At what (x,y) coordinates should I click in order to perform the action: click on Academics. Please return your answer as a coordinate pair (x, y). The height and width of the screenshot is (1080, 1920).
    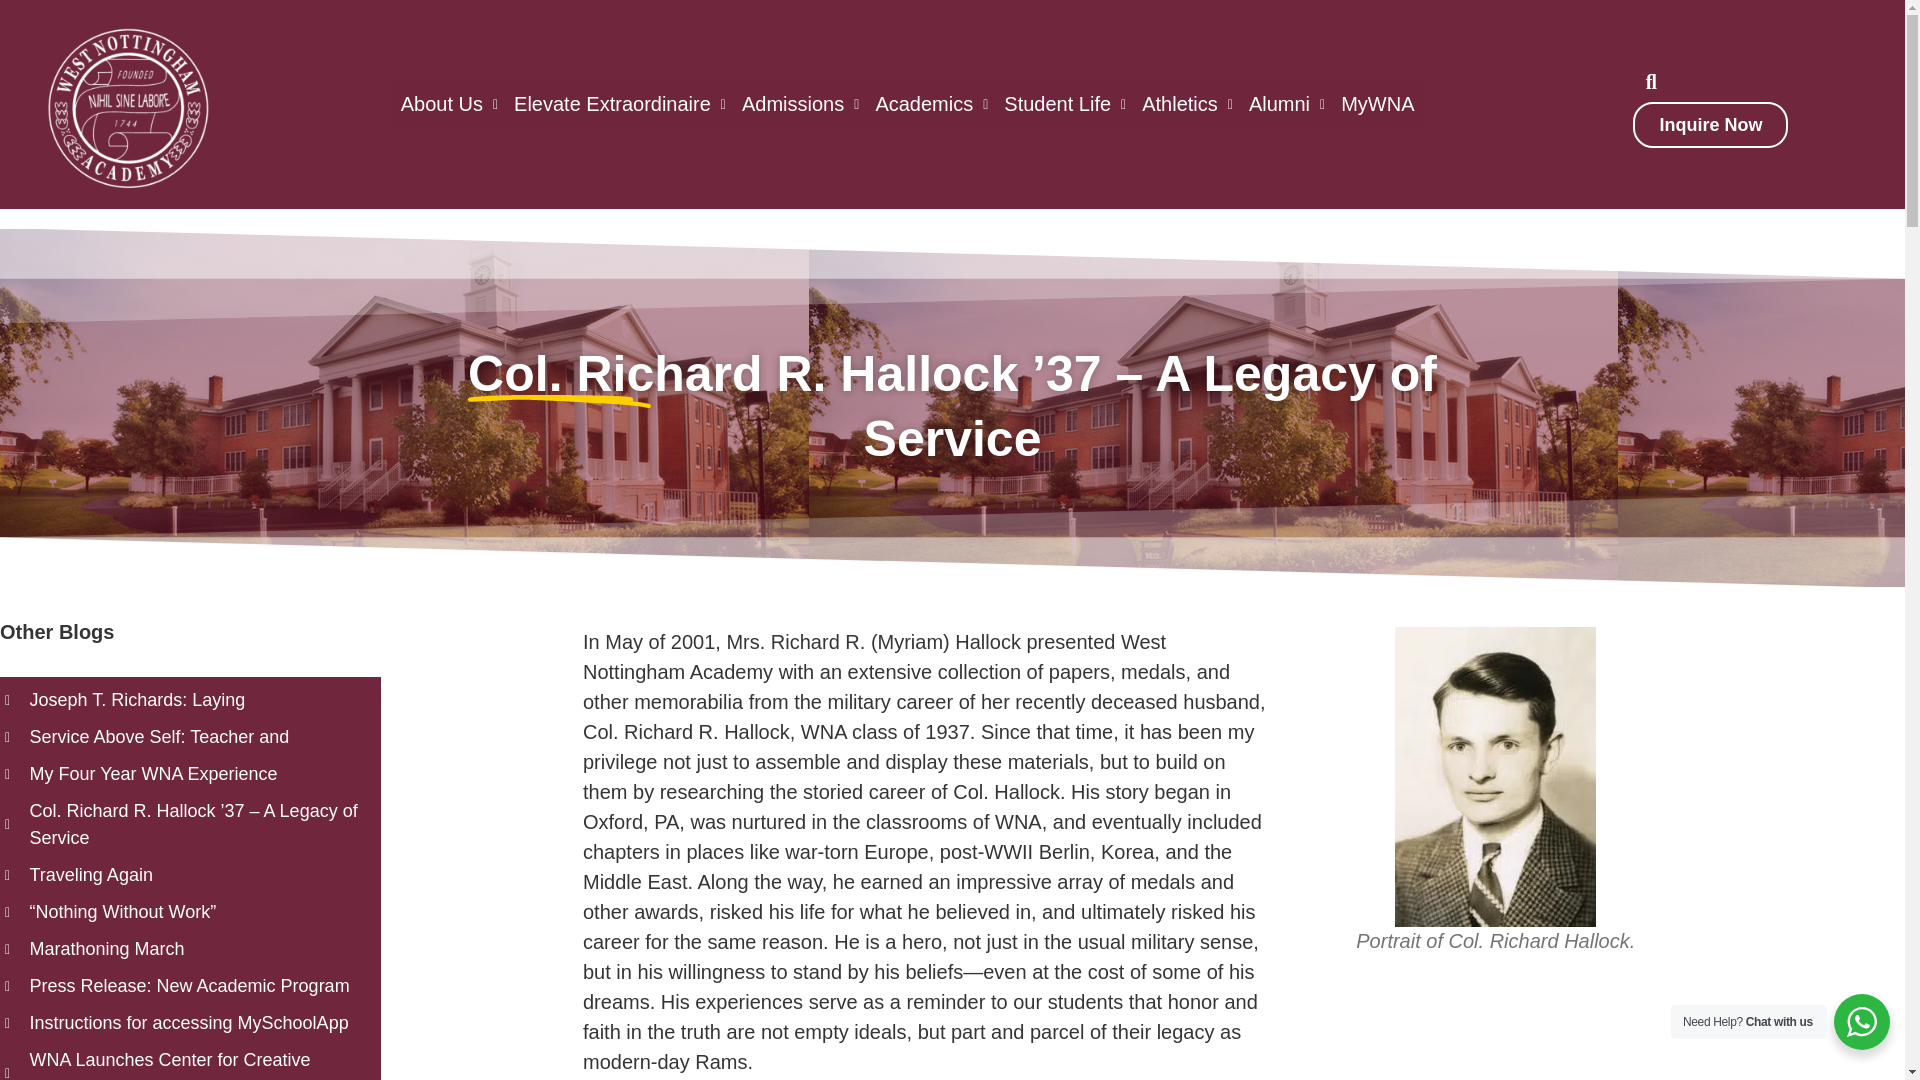
    Looking at the image, I should click on (932, 104).